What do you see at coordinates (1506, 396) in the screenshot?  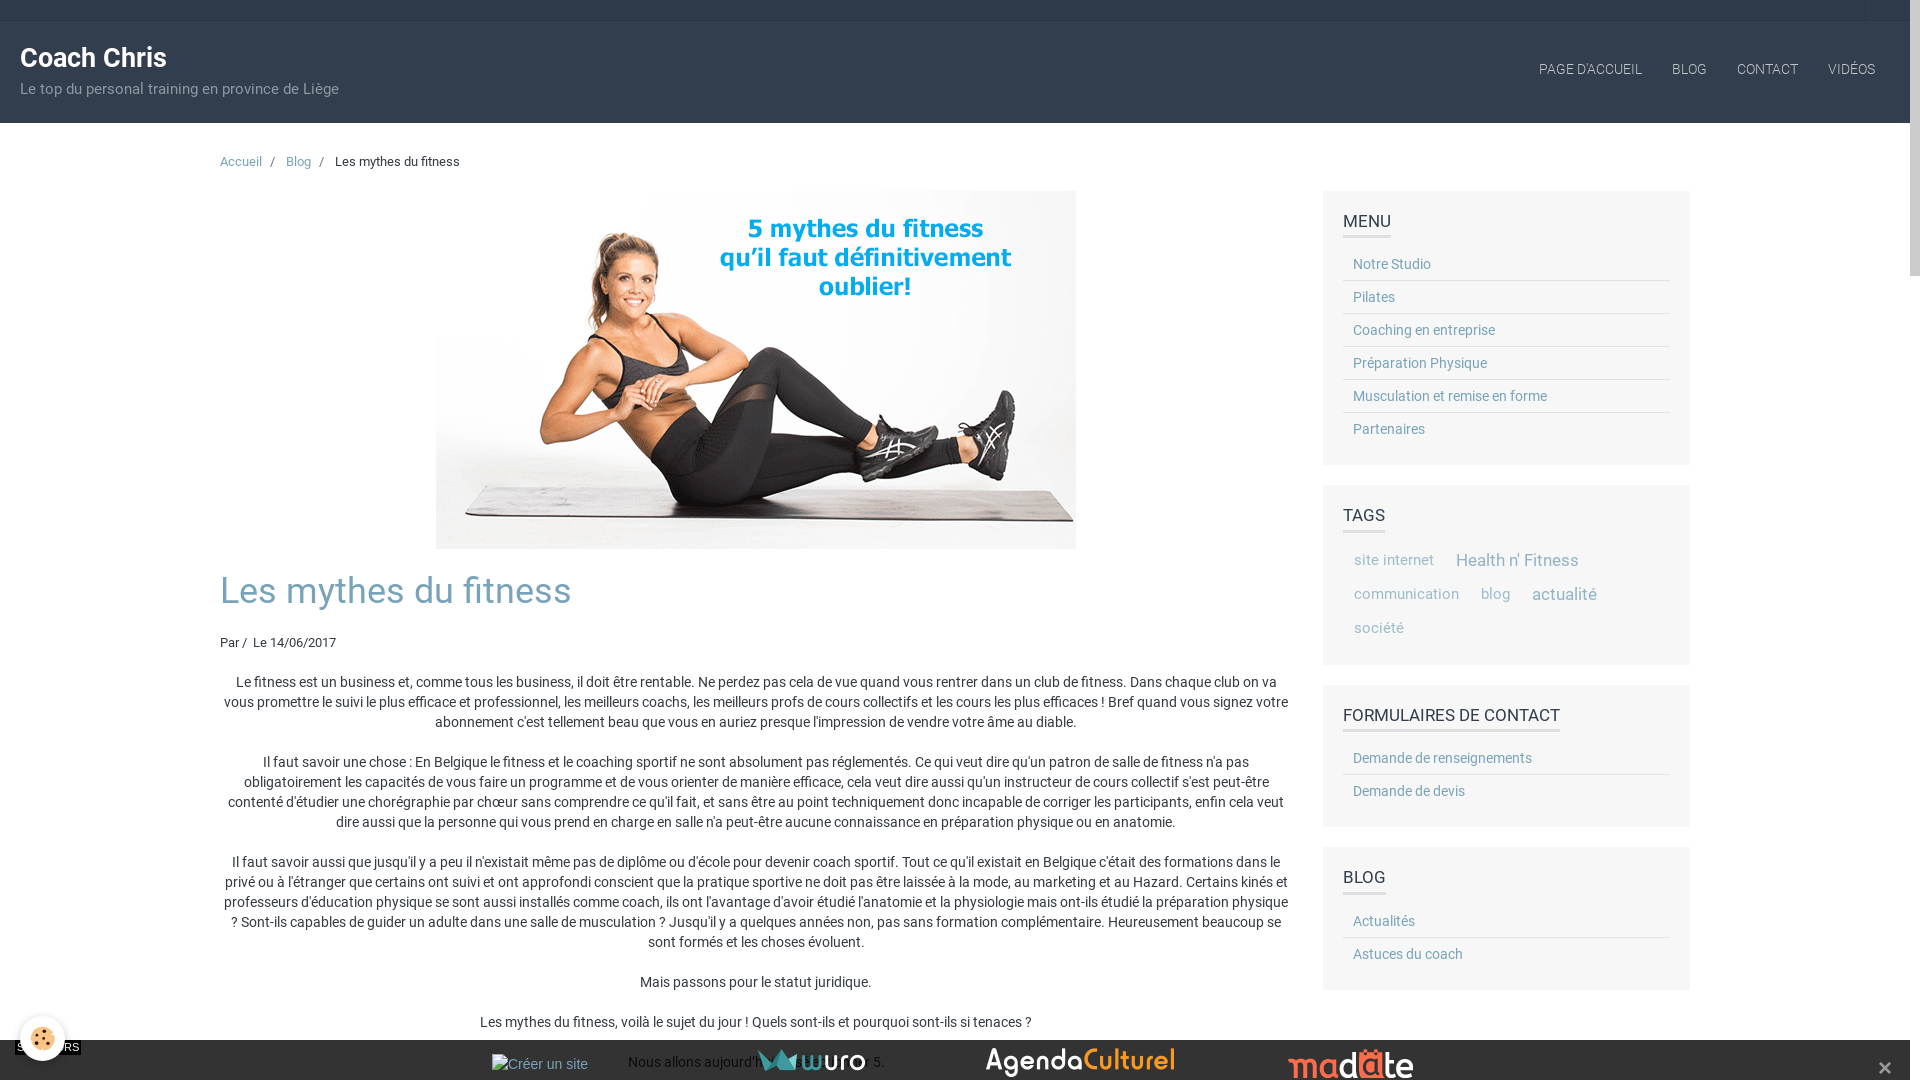 I see `Musculation et remise en forme` at bounding box center [1506, 396].